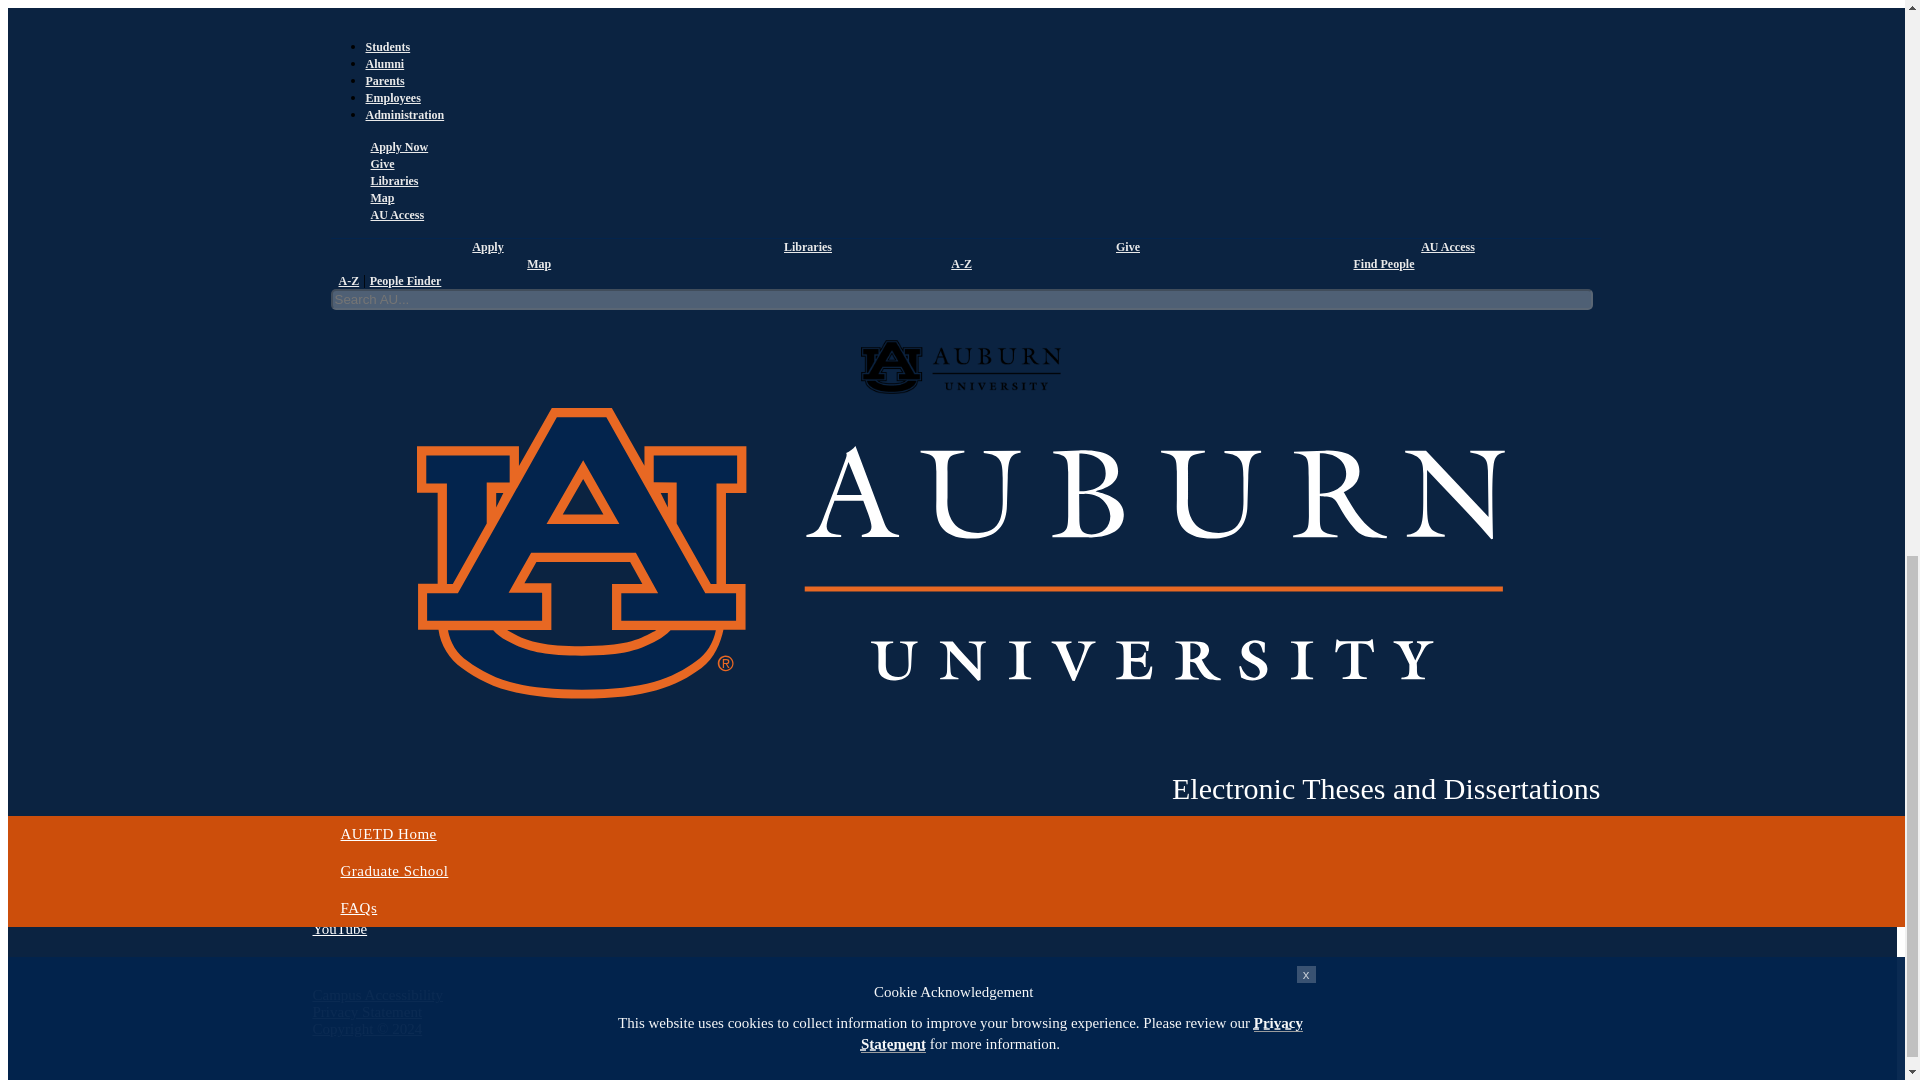 Image resolution: width=1920 pixels, height=1080 pixels. Describe the element at coordinates (333, 894) in the screenshot. I see `Auburn University Twitter` at that location.